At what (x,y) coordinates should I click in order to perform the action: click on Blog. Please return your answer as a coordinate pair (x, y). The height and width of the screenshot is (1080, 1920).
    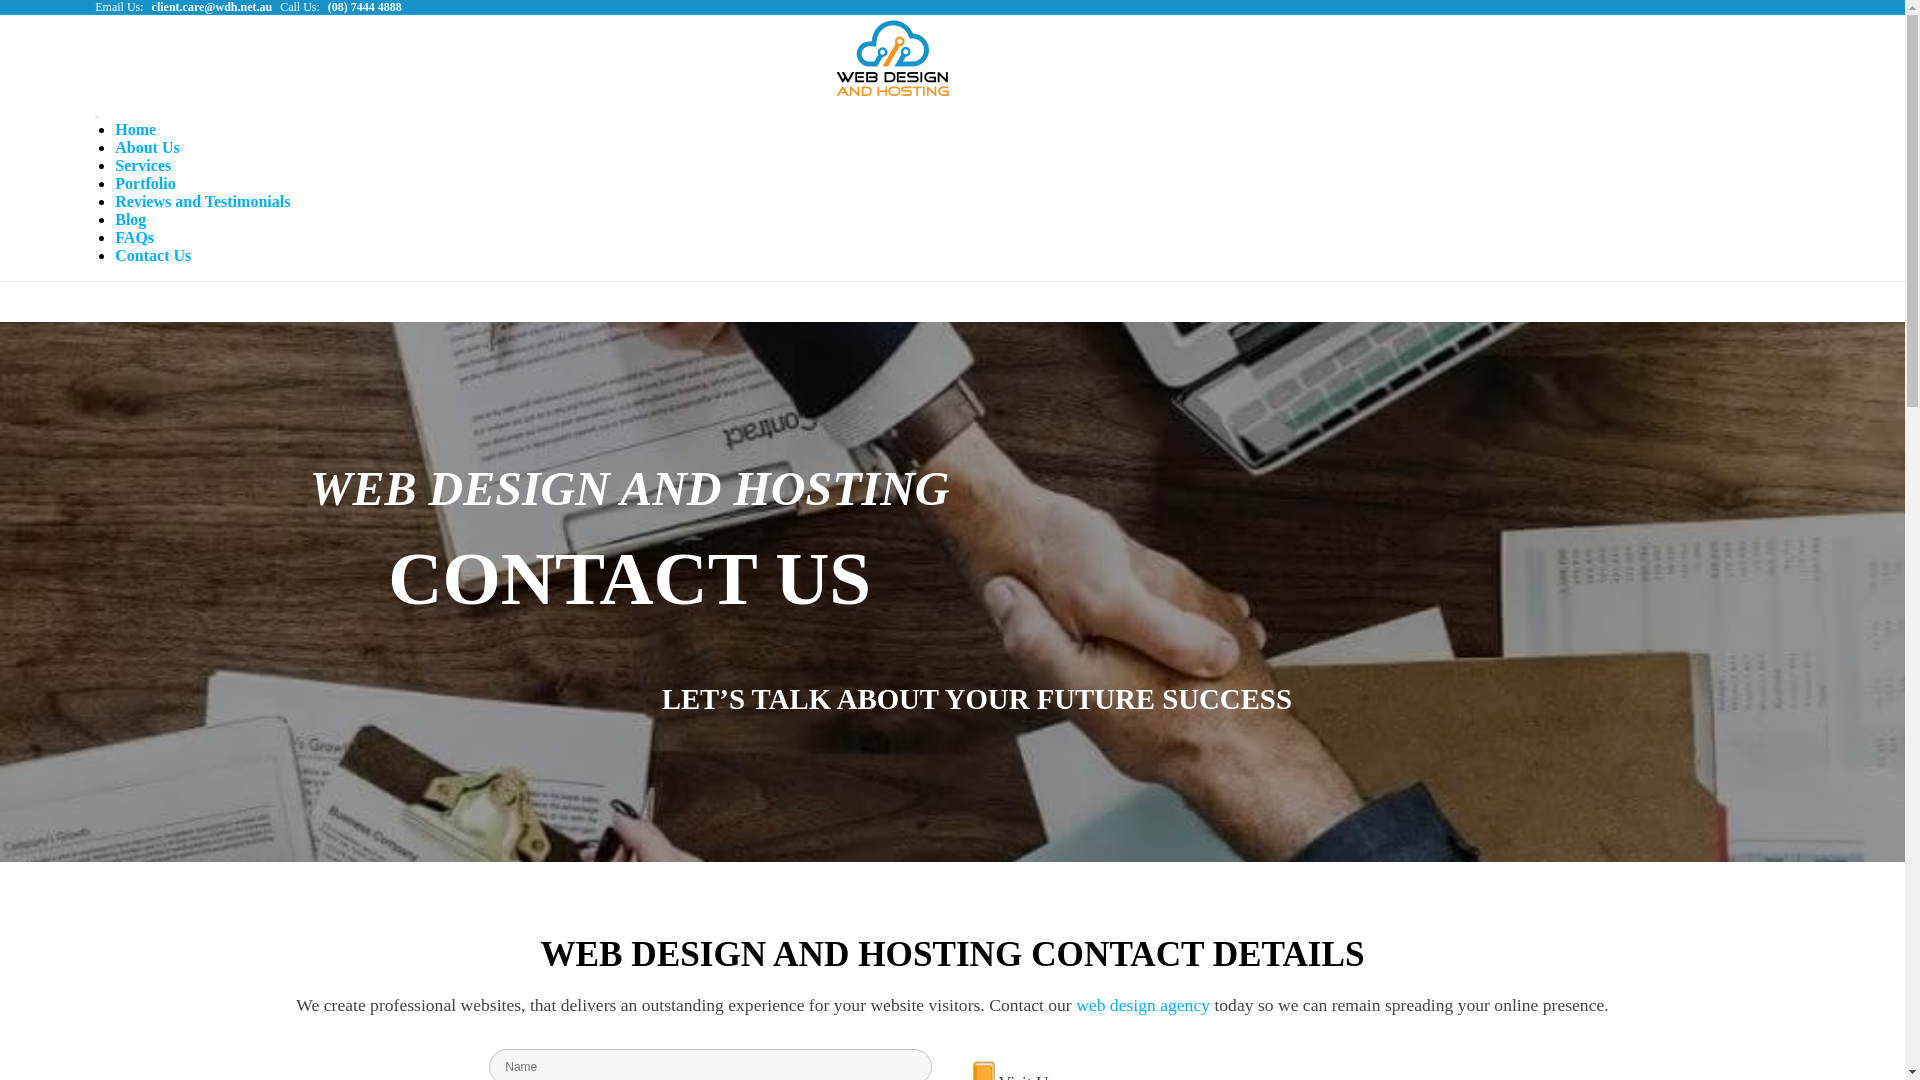
    Looking at the image, I should click on (130, 220).